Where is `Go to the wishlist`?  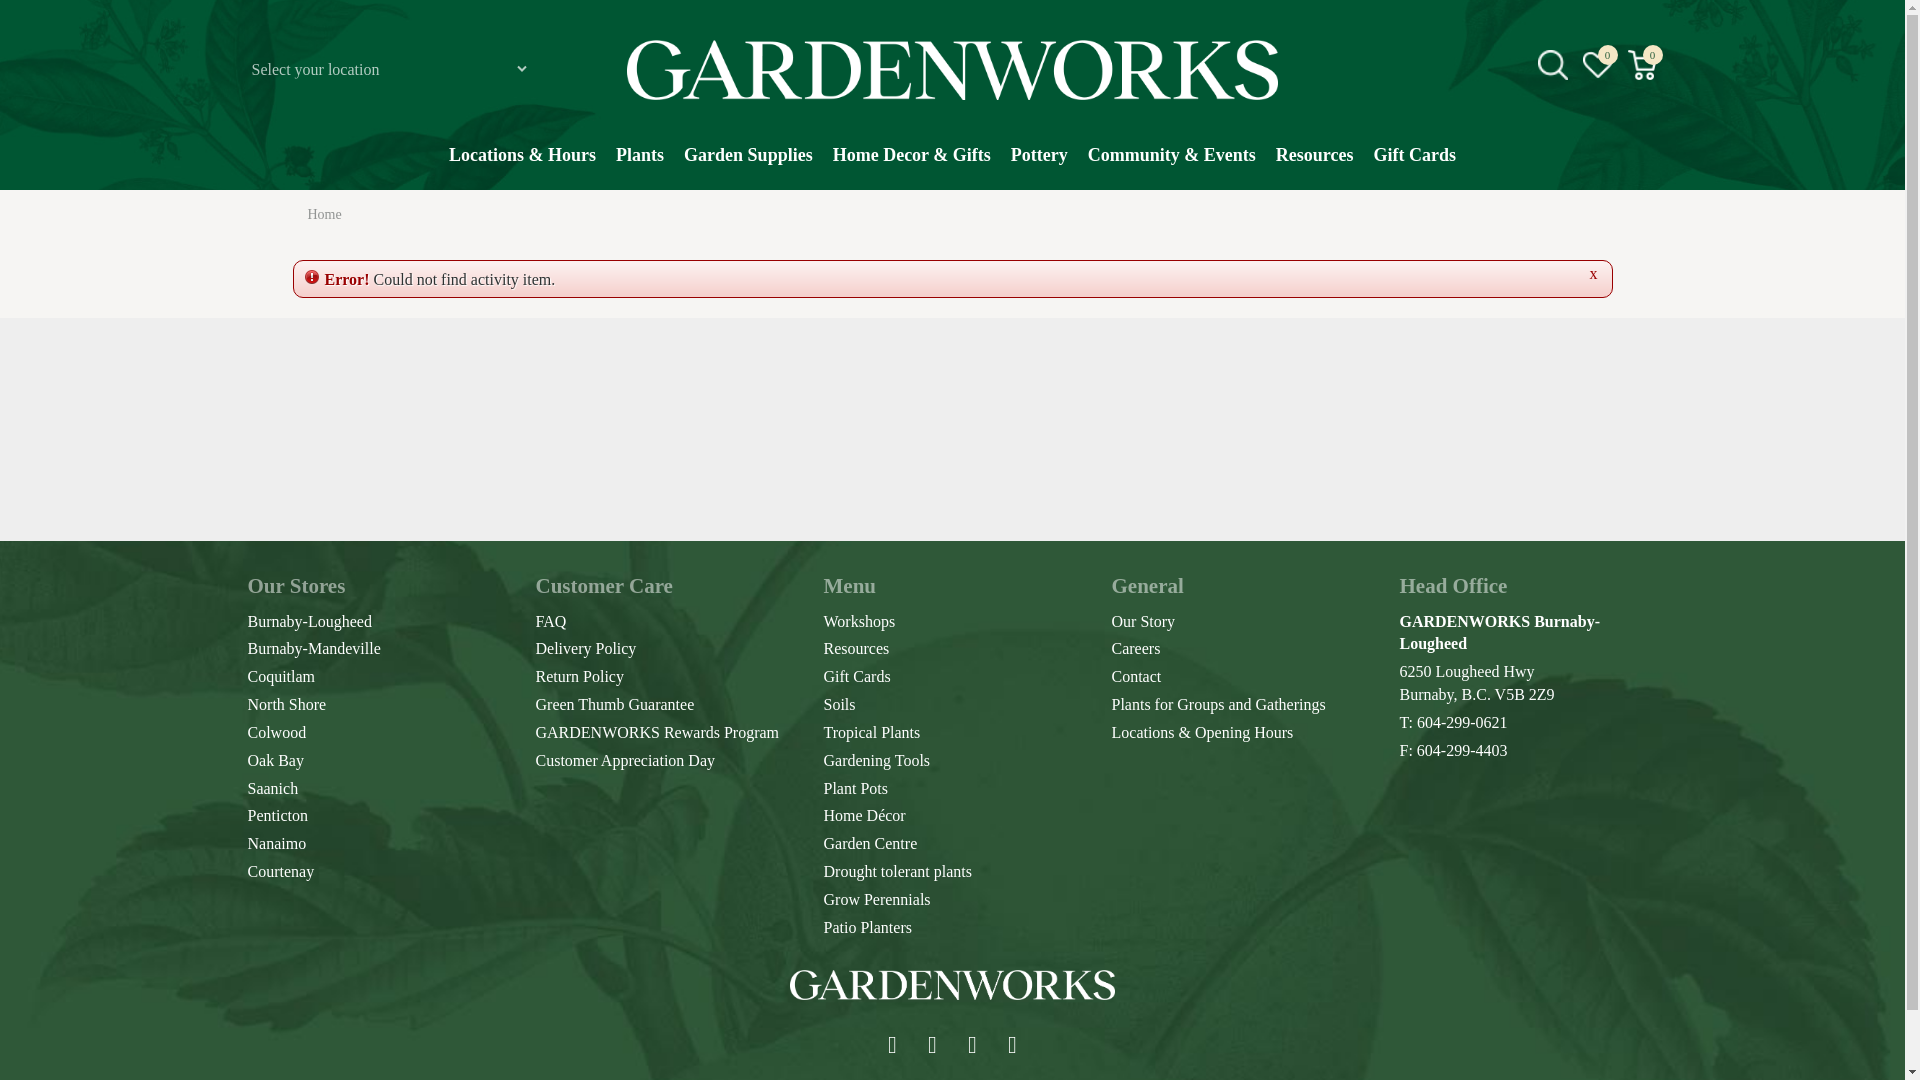
Go to the wishlist is located at coordinates (1598, 64).